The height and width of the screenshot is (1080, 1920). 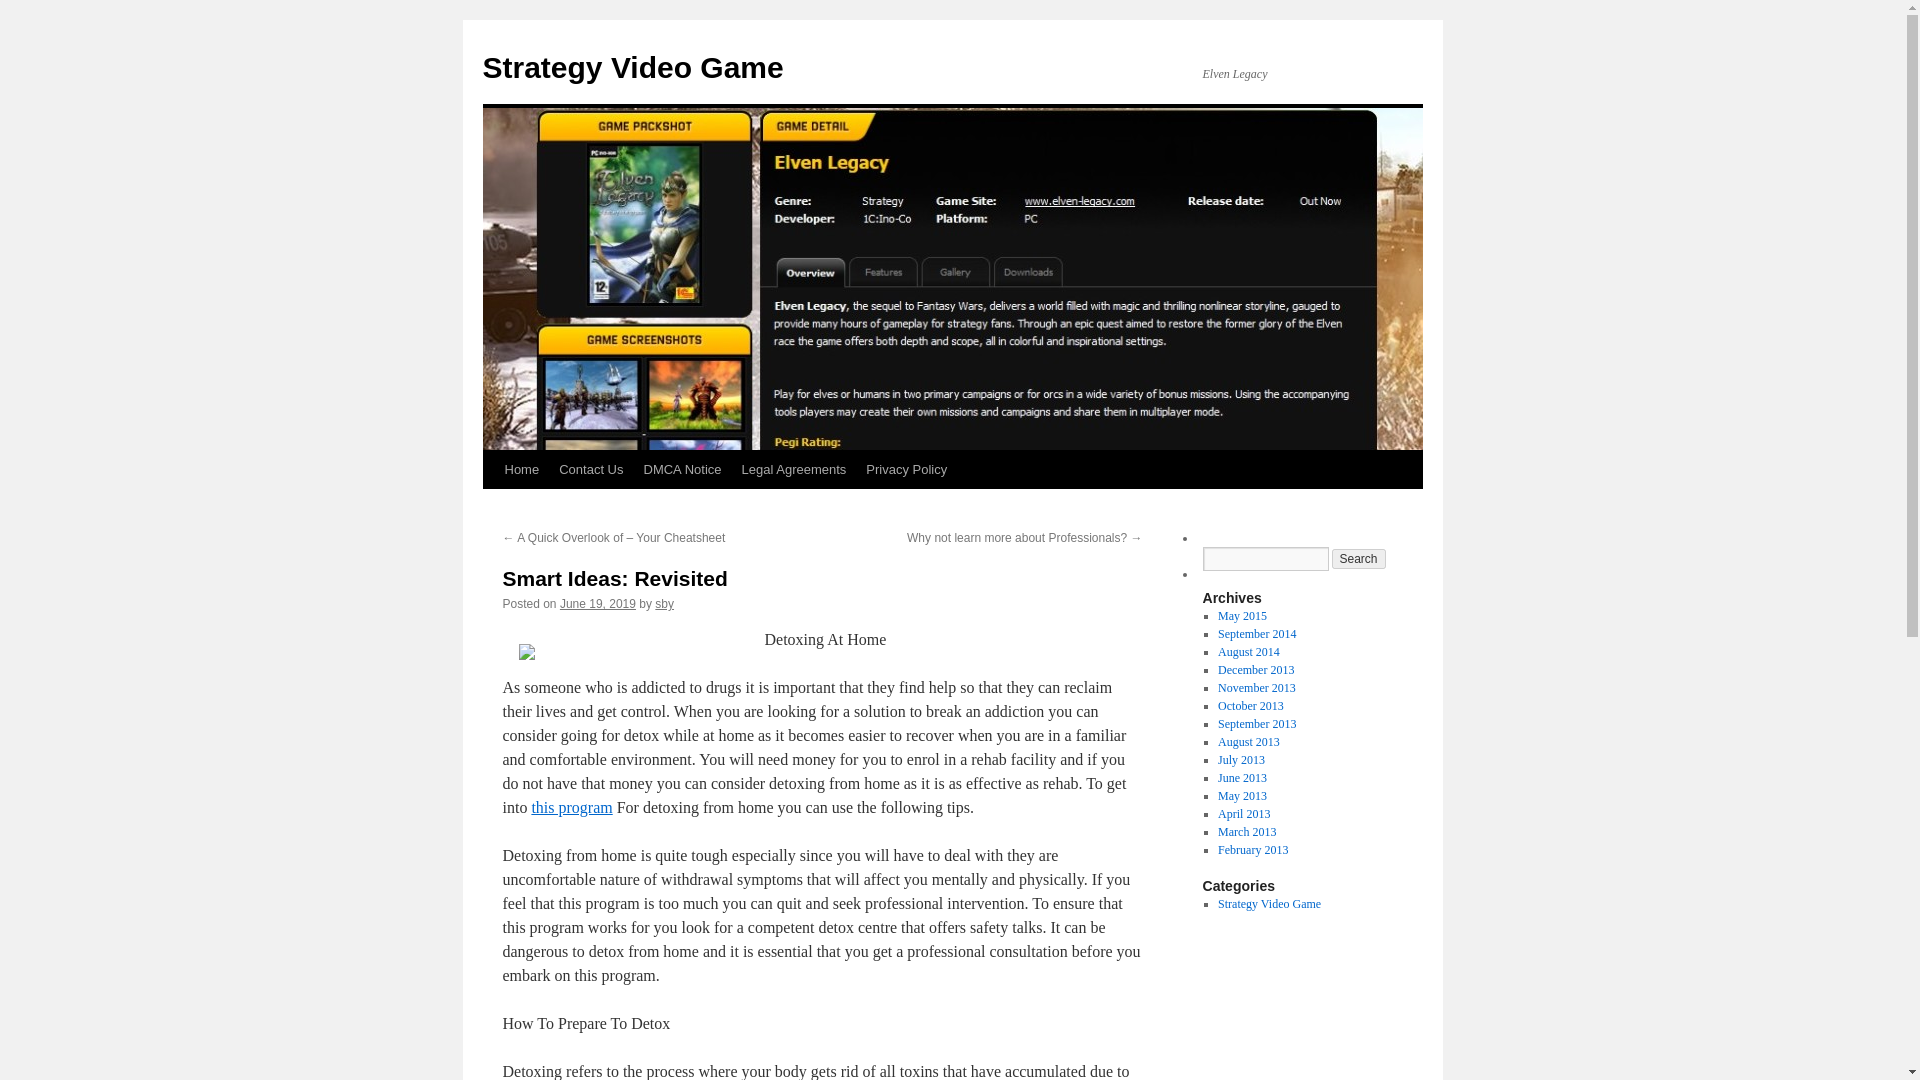 I want to click on November 2013, so click(x=1256, y=688).